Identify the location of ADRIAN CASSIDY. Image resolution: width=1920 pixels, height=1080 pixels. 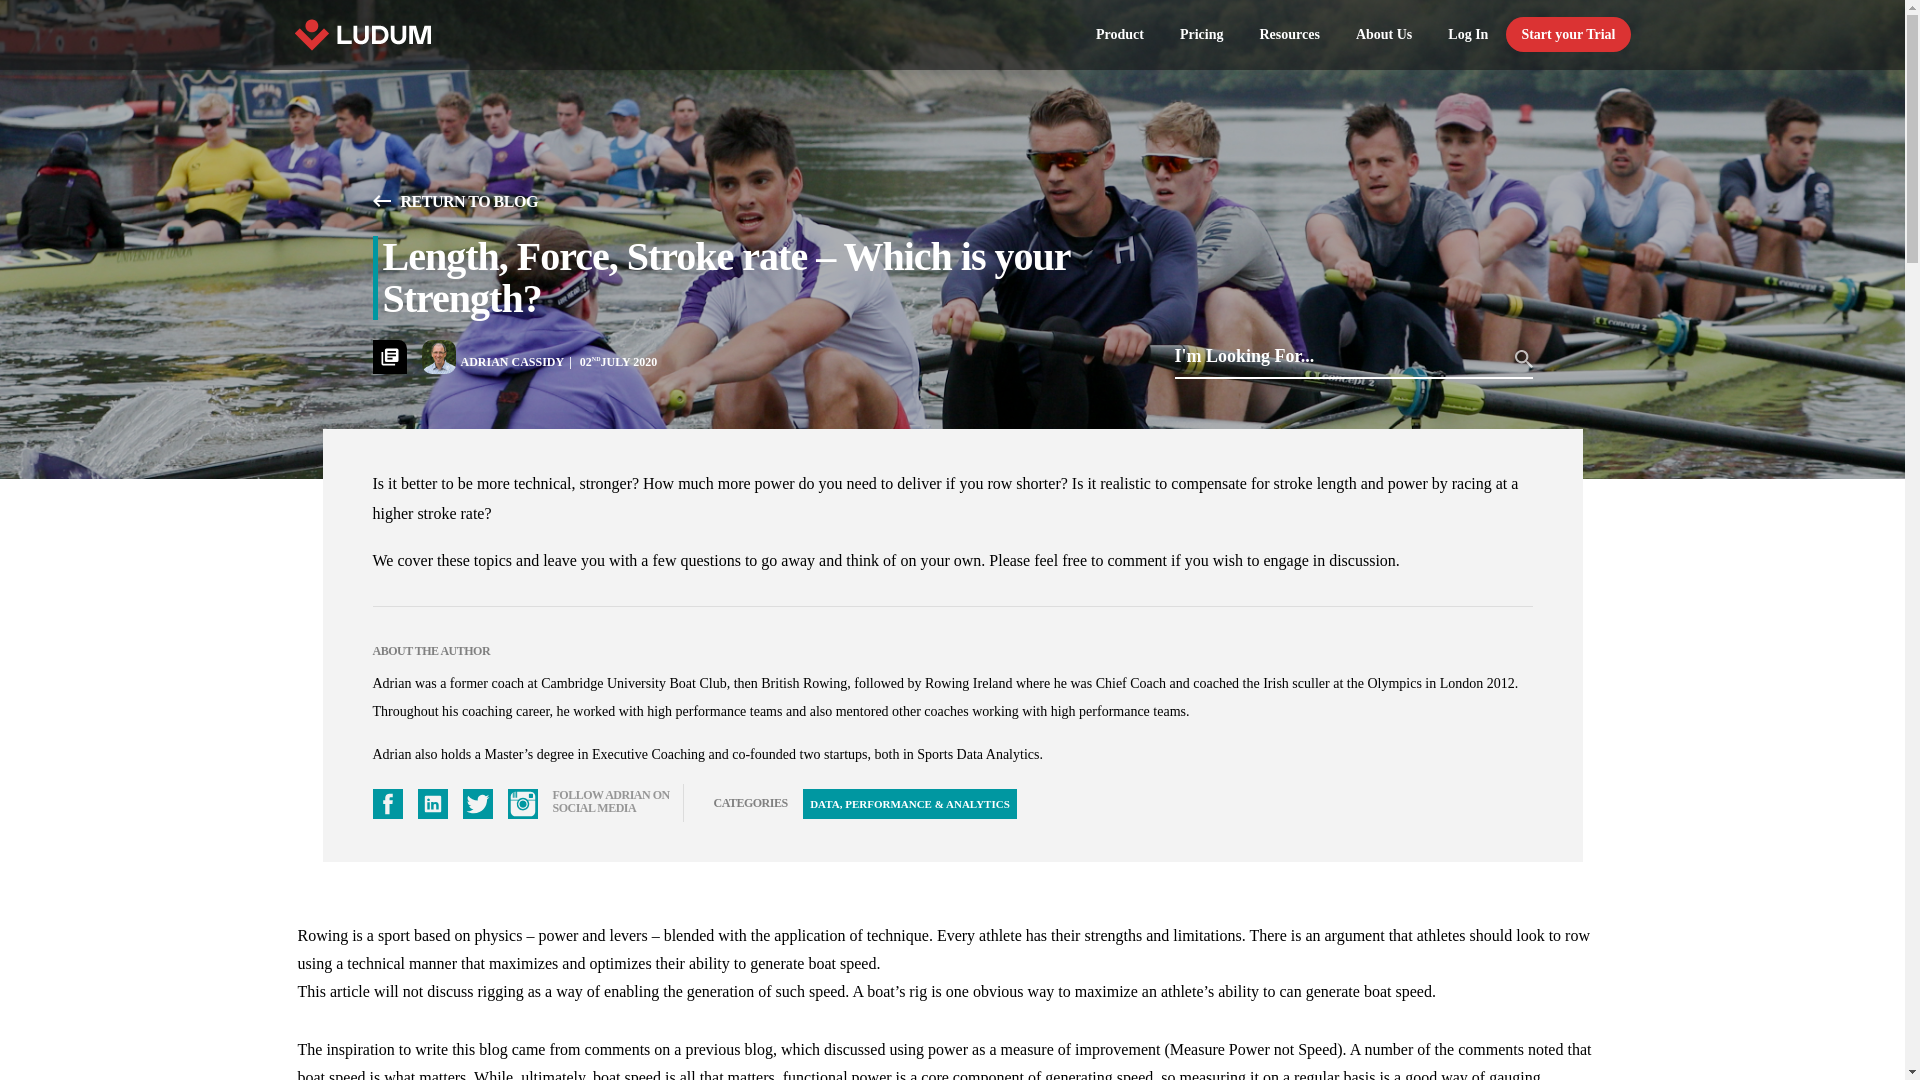
(520, 362).